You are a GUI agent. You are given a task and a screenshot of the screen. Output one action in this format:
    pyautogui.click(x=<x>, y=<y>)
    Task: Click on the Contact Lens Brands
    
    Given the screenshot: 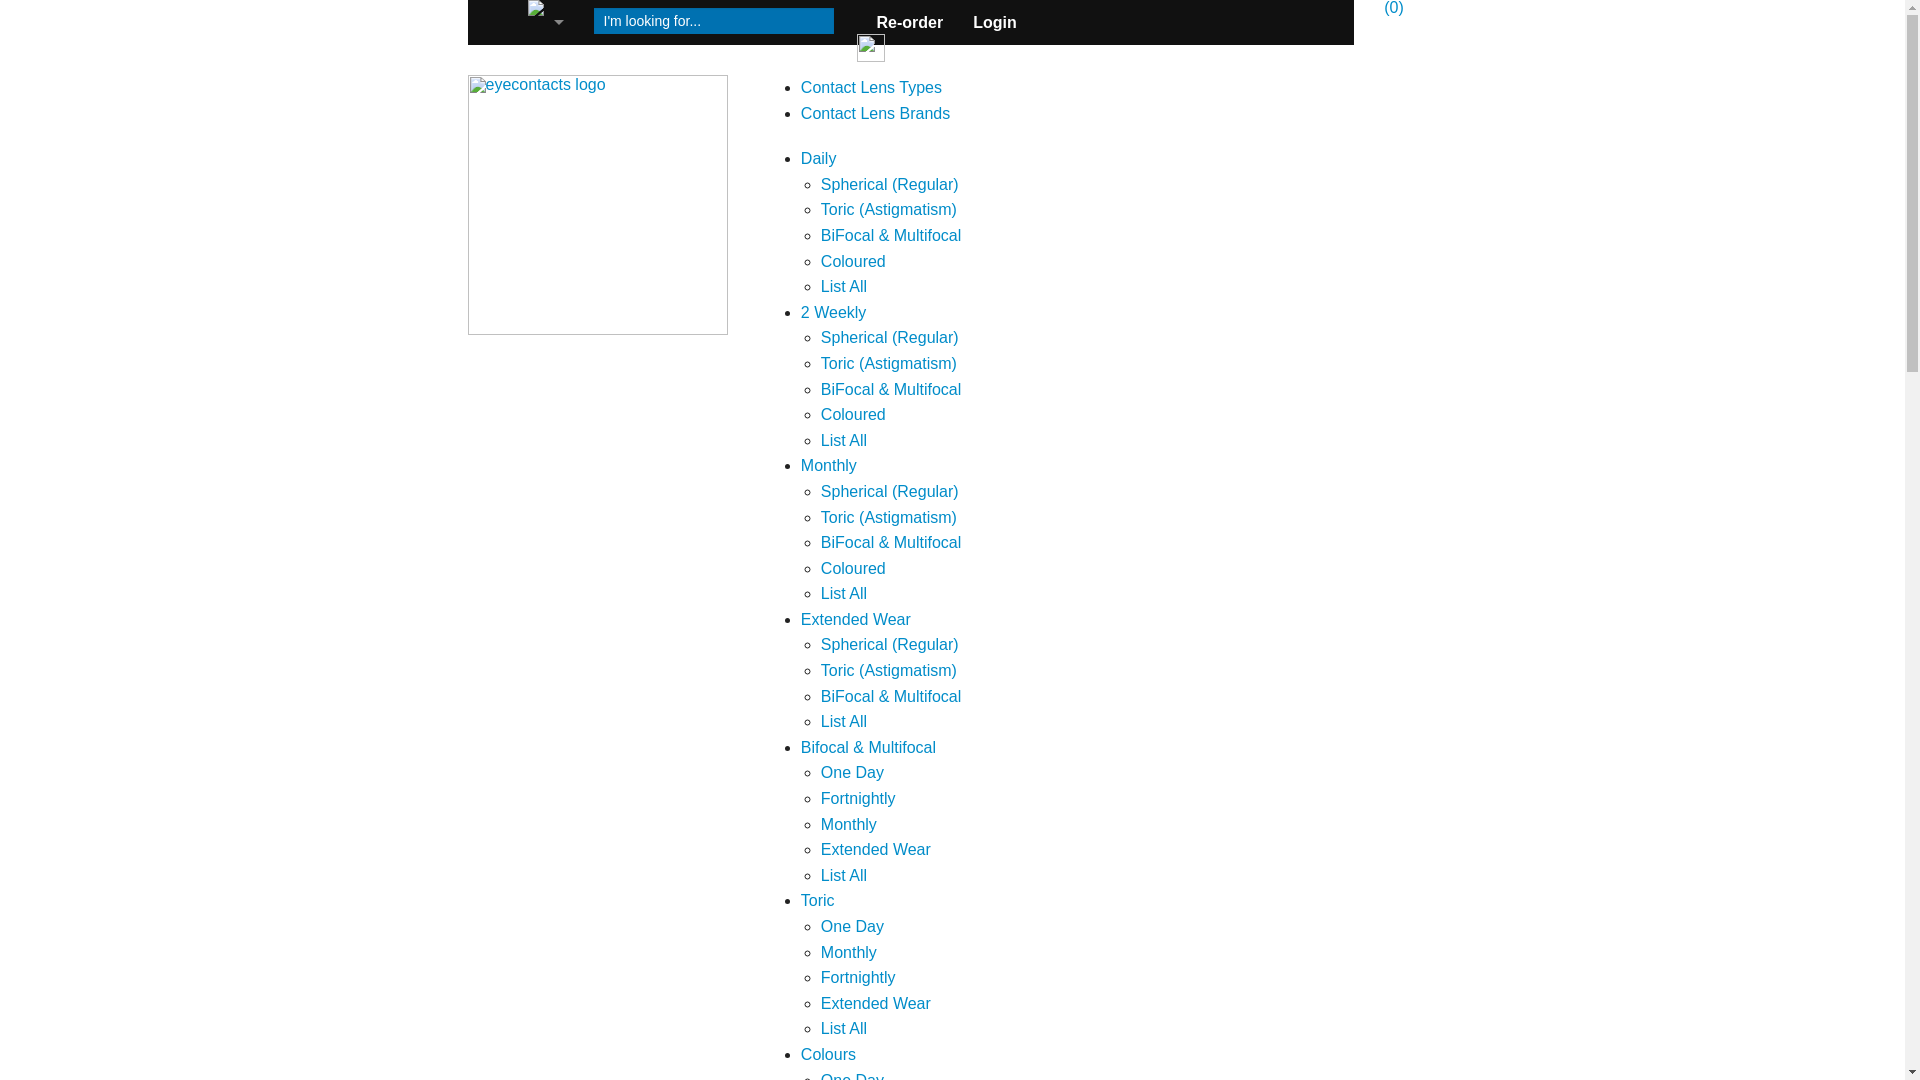 What is the action you would take?
    pyautogui.click(x=876, y=114)
    